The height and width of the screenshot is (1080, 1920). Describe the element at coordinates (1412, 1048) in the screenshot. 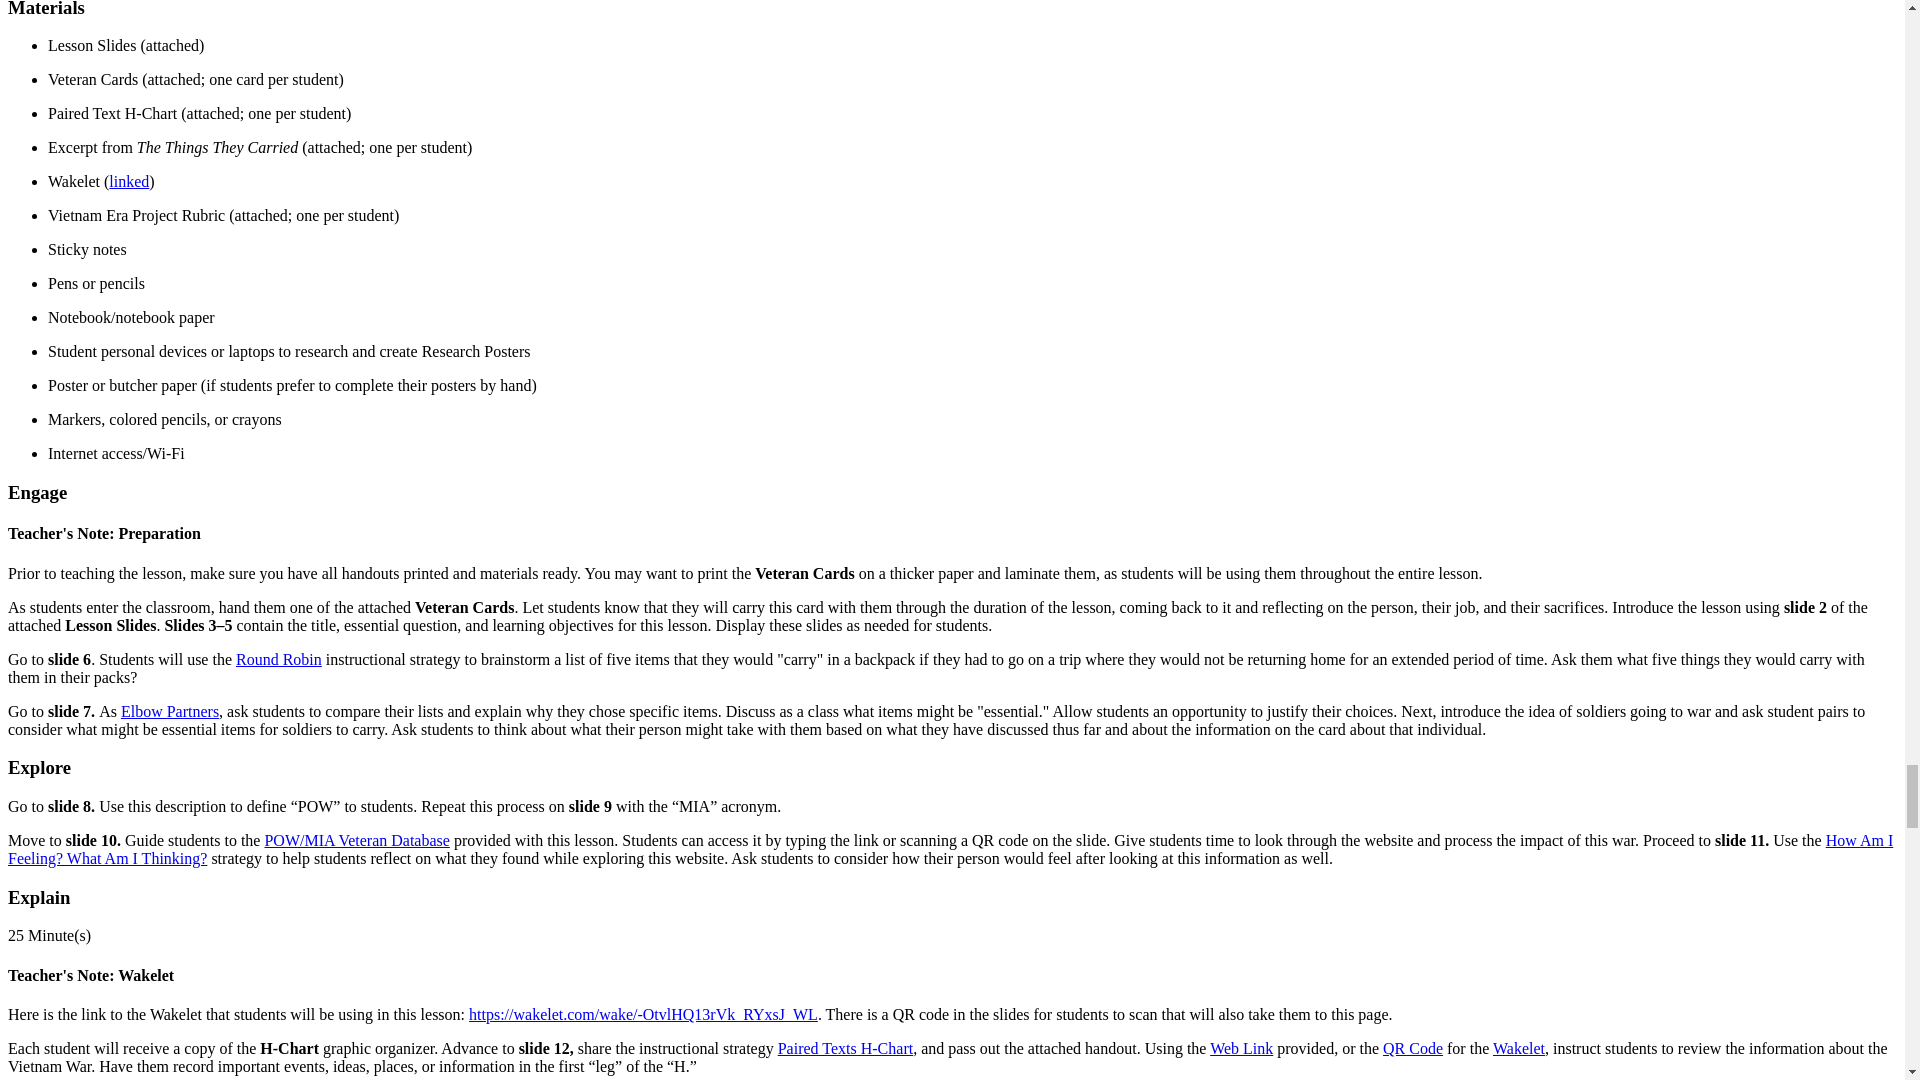

I see `QR Code` at that location.